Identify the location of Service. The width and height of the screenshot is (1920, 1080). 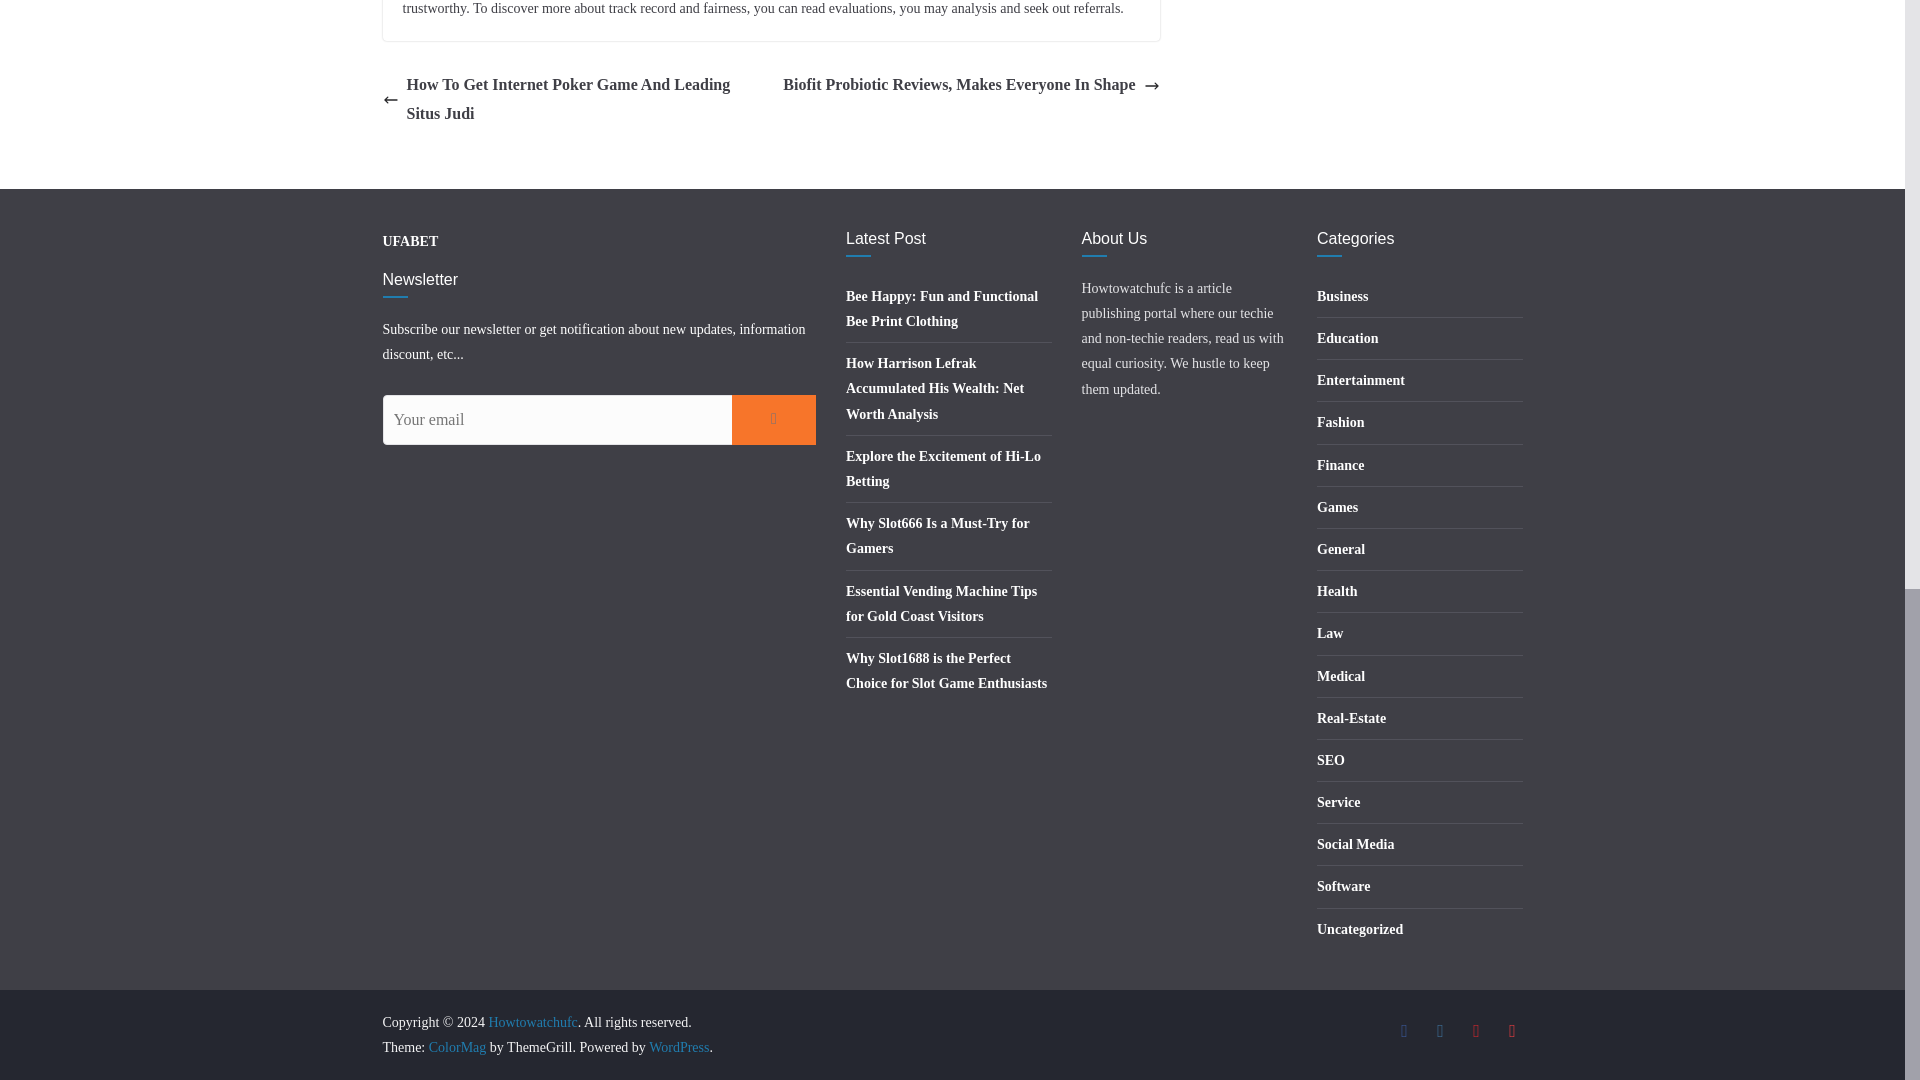
(1339, 802).